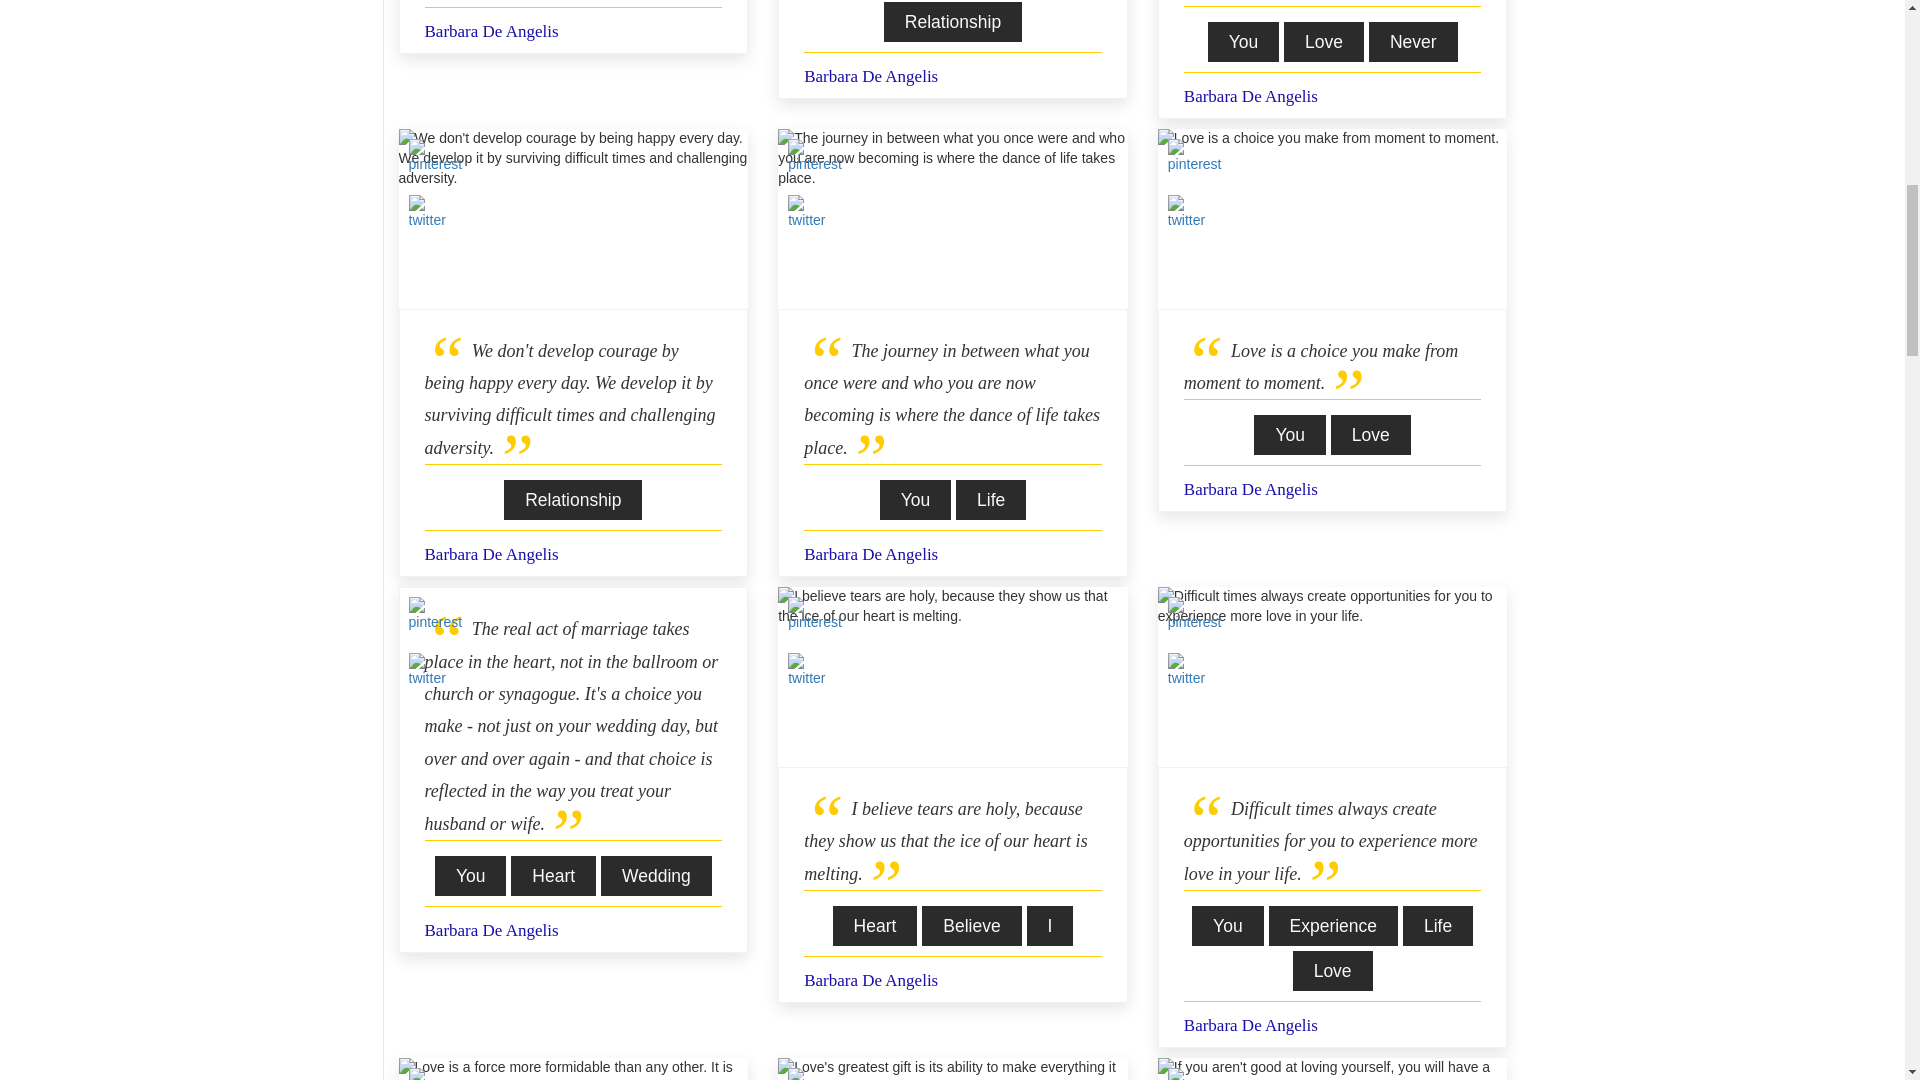 Image resolution: width=1920 pixels, height=1080 pixels. I want to click on You, so click(916, 499).